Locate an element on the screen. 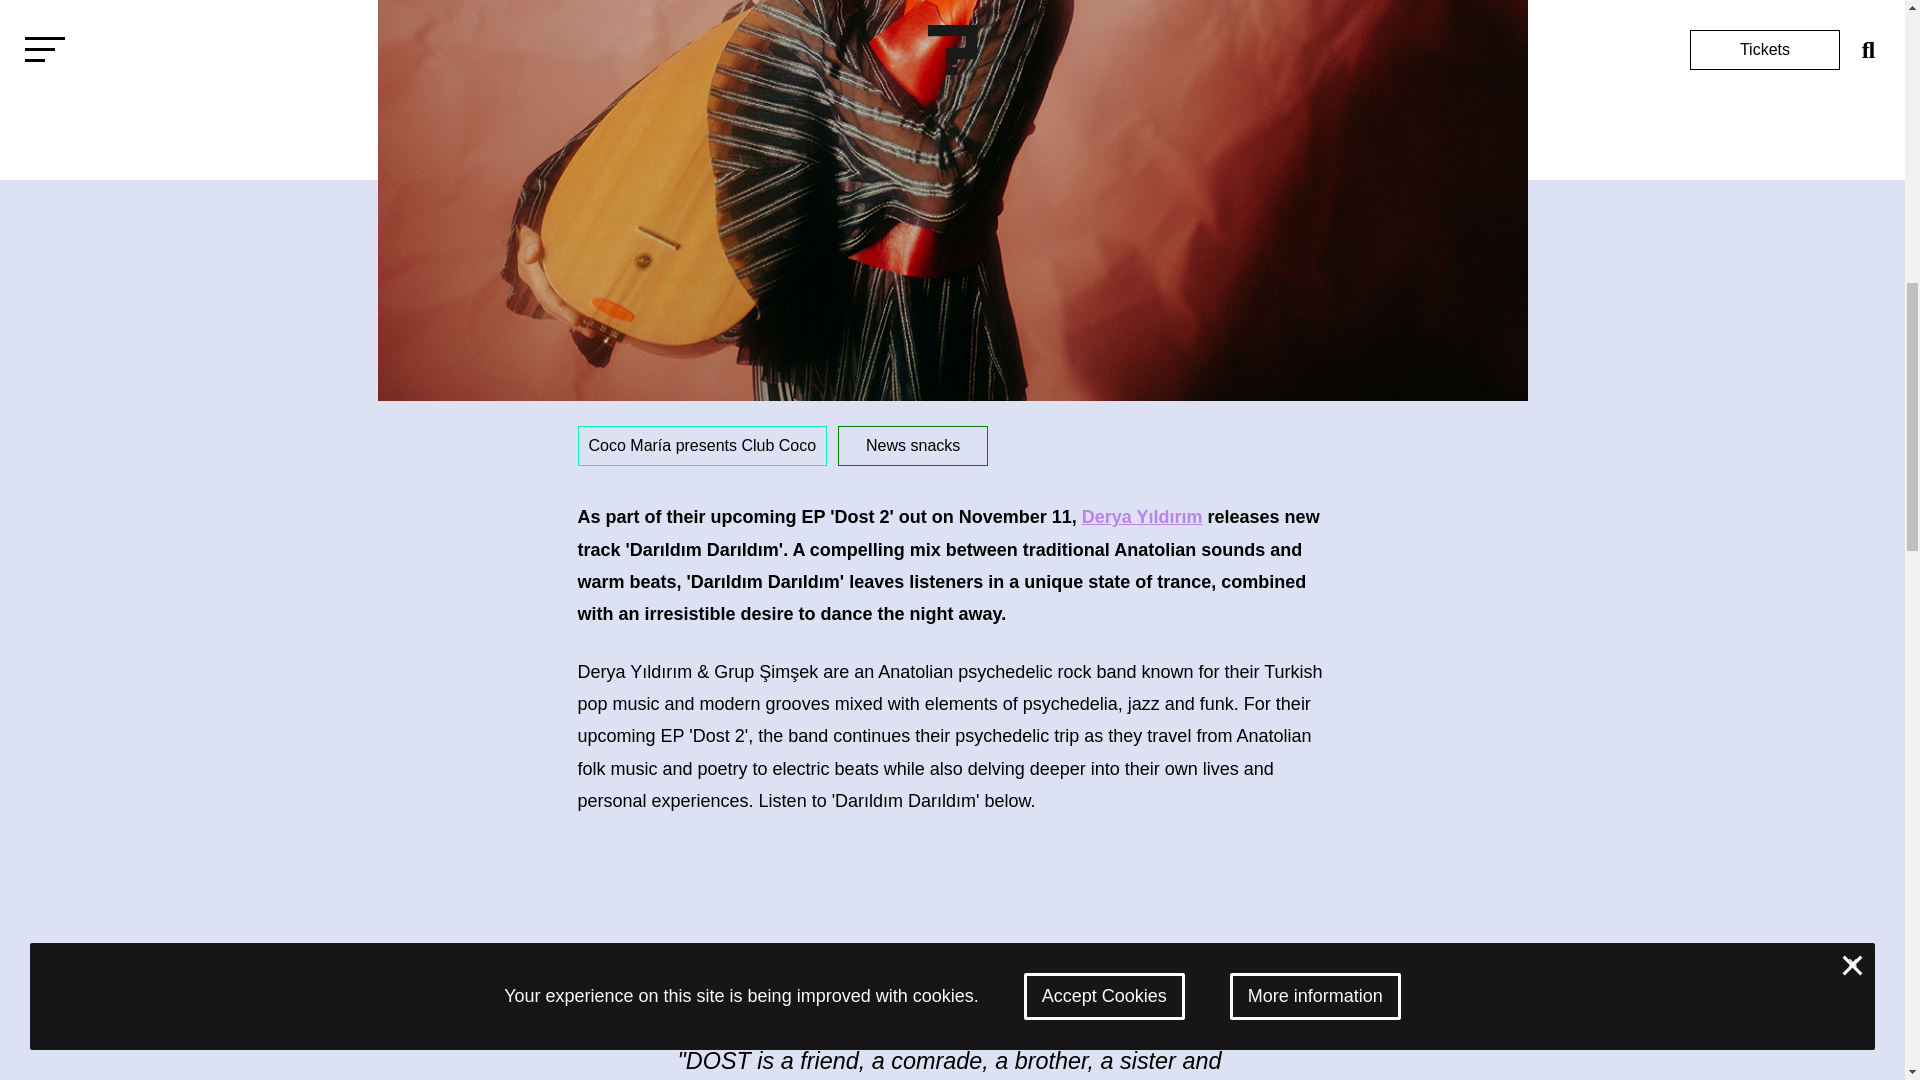 This screenshot has height=1080, width=1920. News snacks is located at coordinates (912, 445).